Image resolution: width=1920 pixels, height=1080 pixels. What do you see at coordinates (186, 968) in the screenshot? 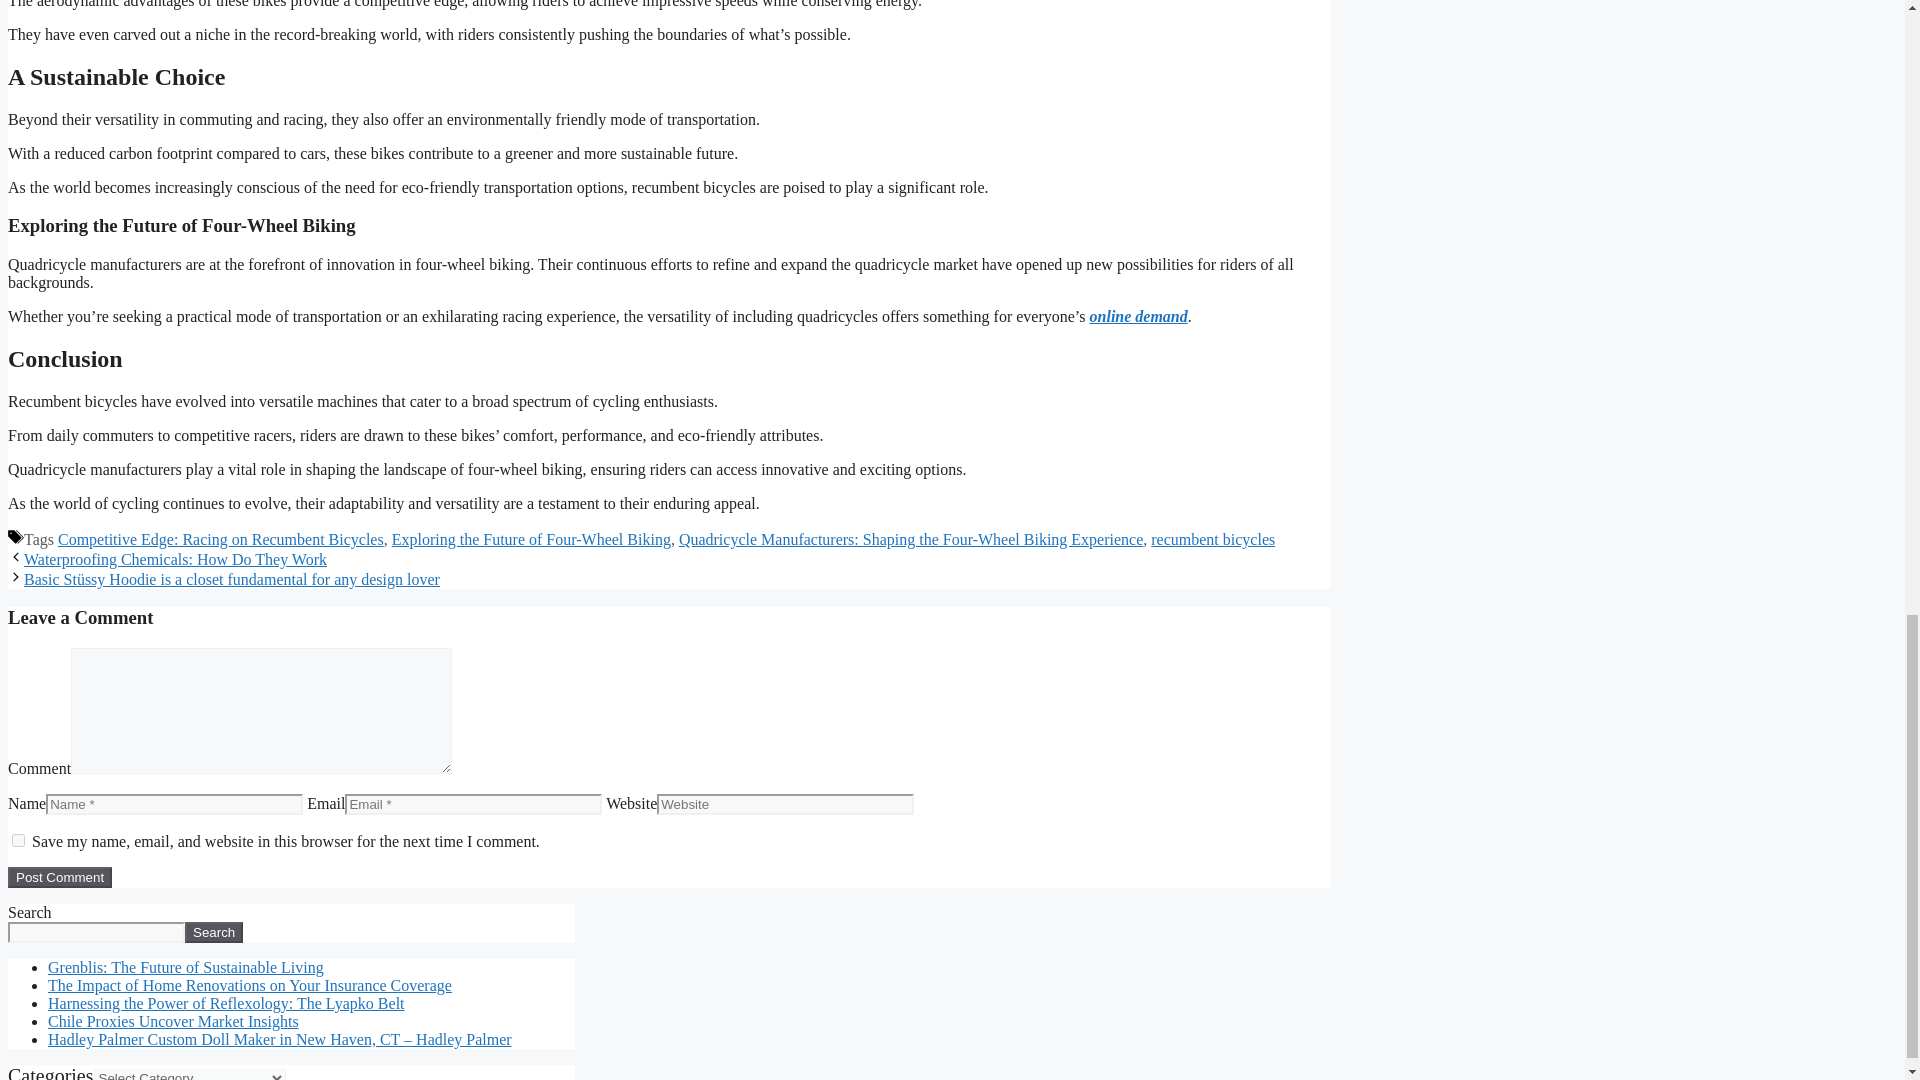
I see `Grenblis: The Future of Sustainable Living` at bounding box center [186, 968].